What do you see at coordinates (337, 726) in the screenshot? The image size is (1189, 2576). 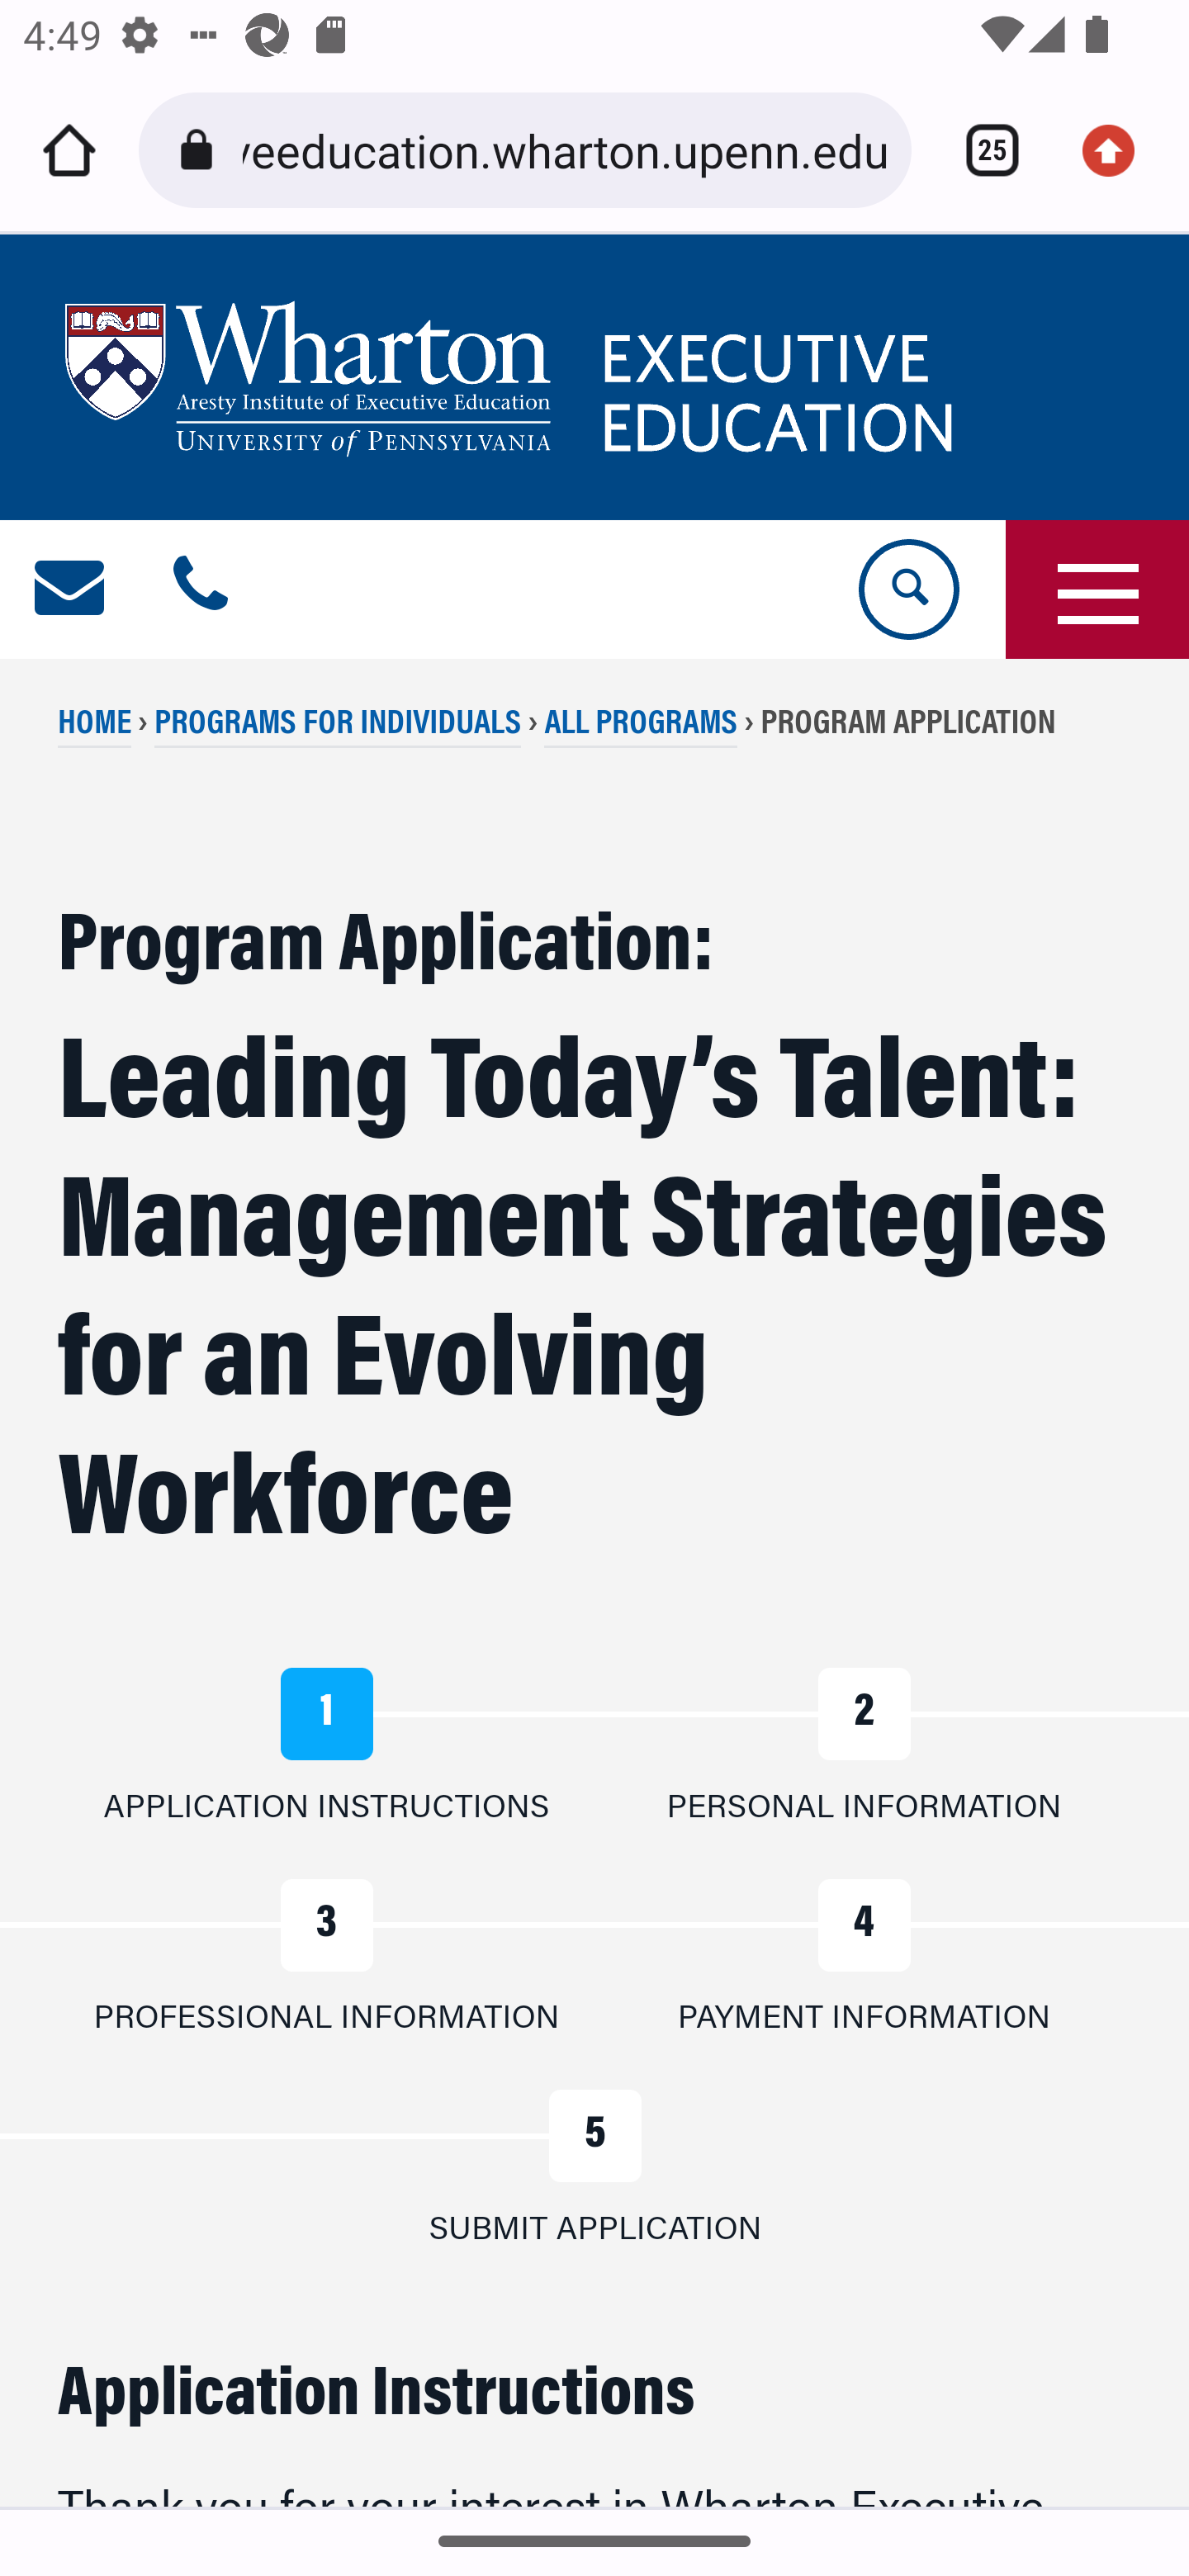 I see `PROGRAMS FOR INDIVIDUALS` at bounding box center [337, 726].